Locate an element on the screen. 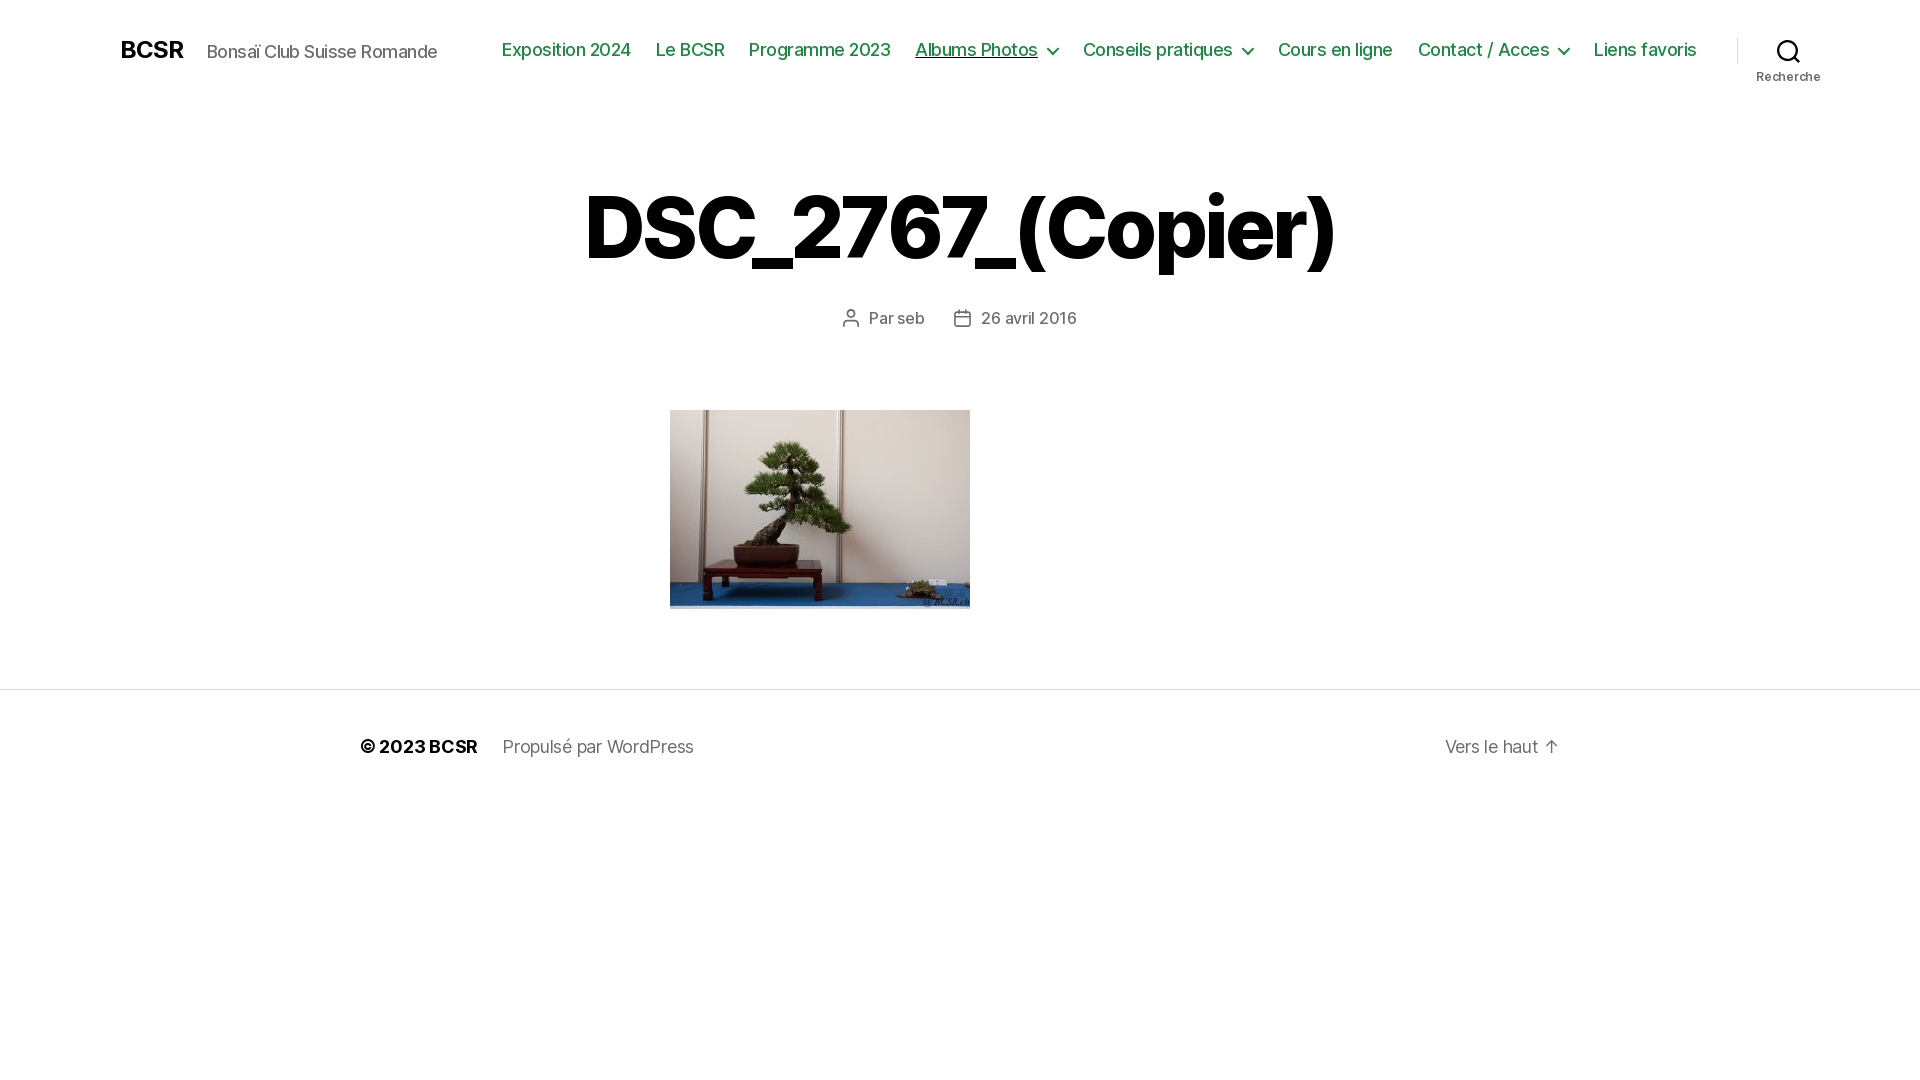  Liens favoris is located at coordinates (1646, 50).